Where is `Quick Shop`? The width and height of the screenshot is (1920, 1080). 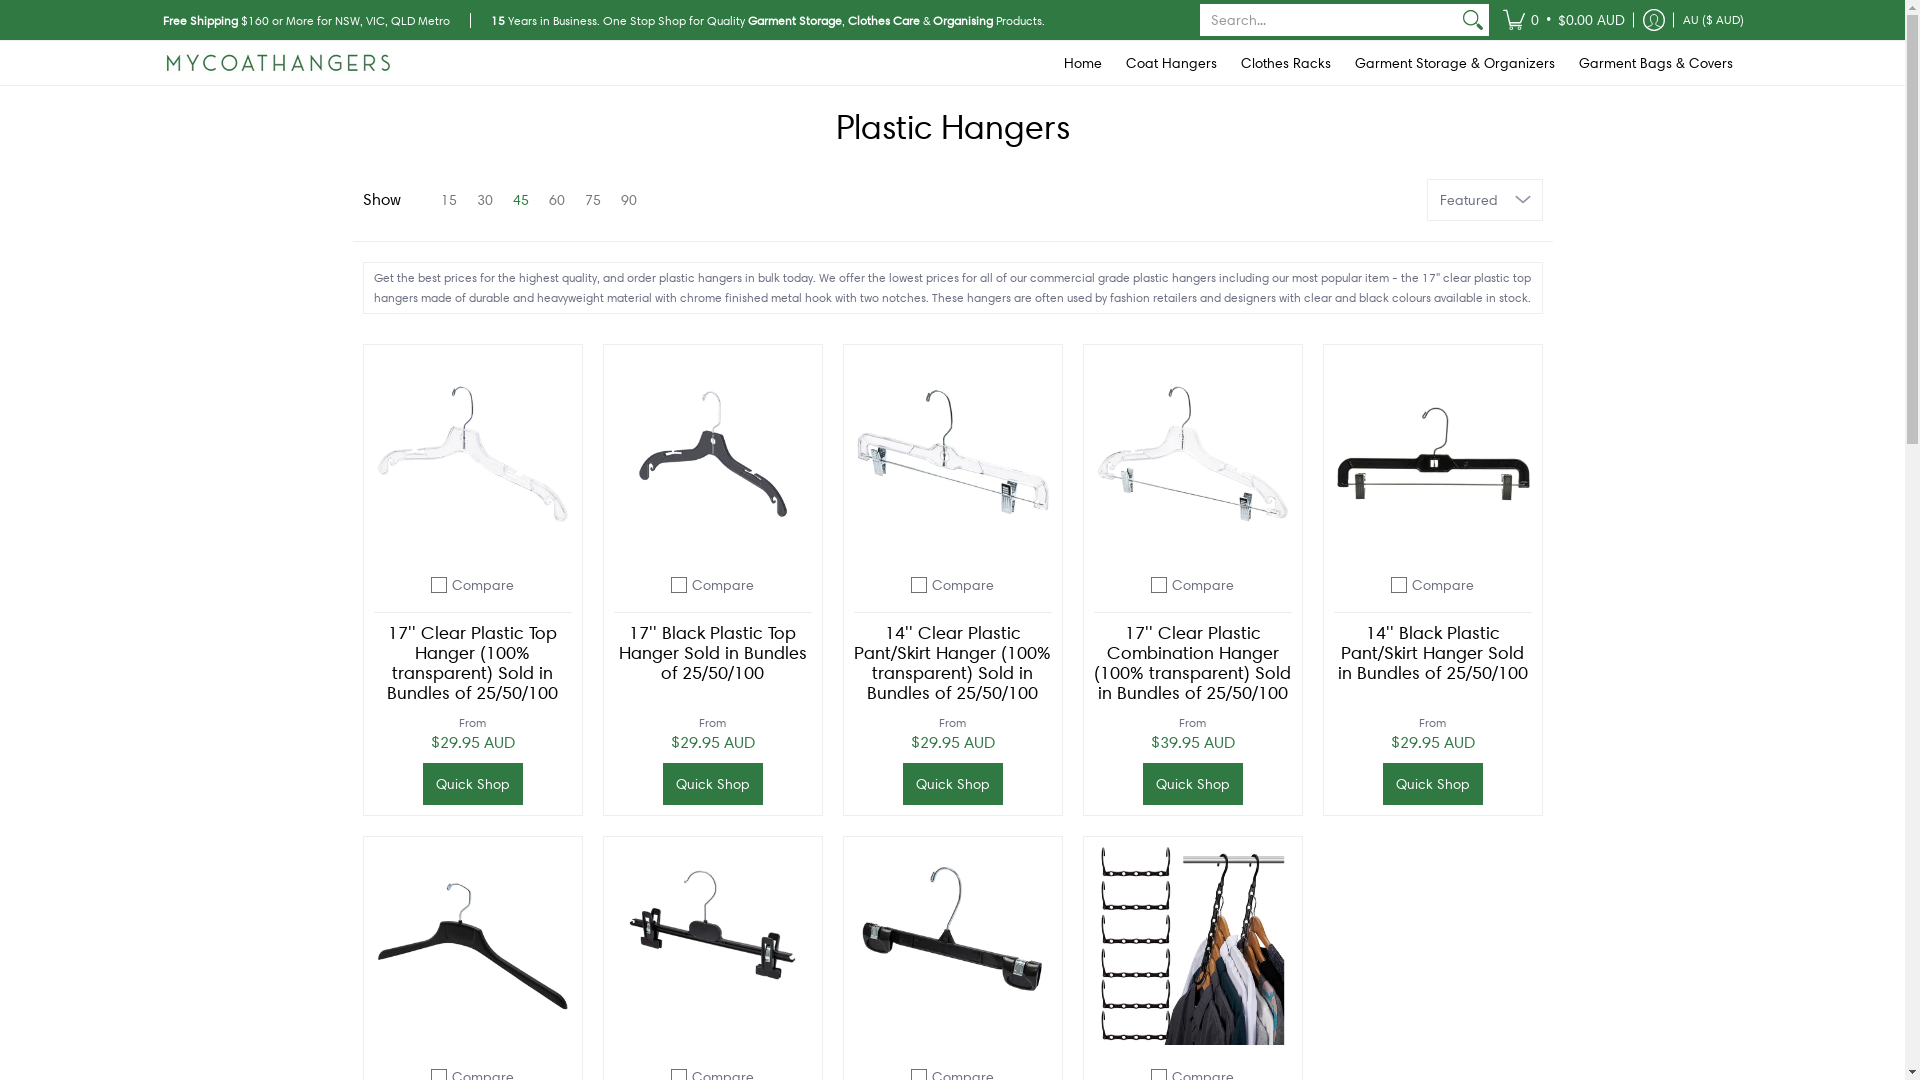 Quick Shop is located at coordinates (952, 783).